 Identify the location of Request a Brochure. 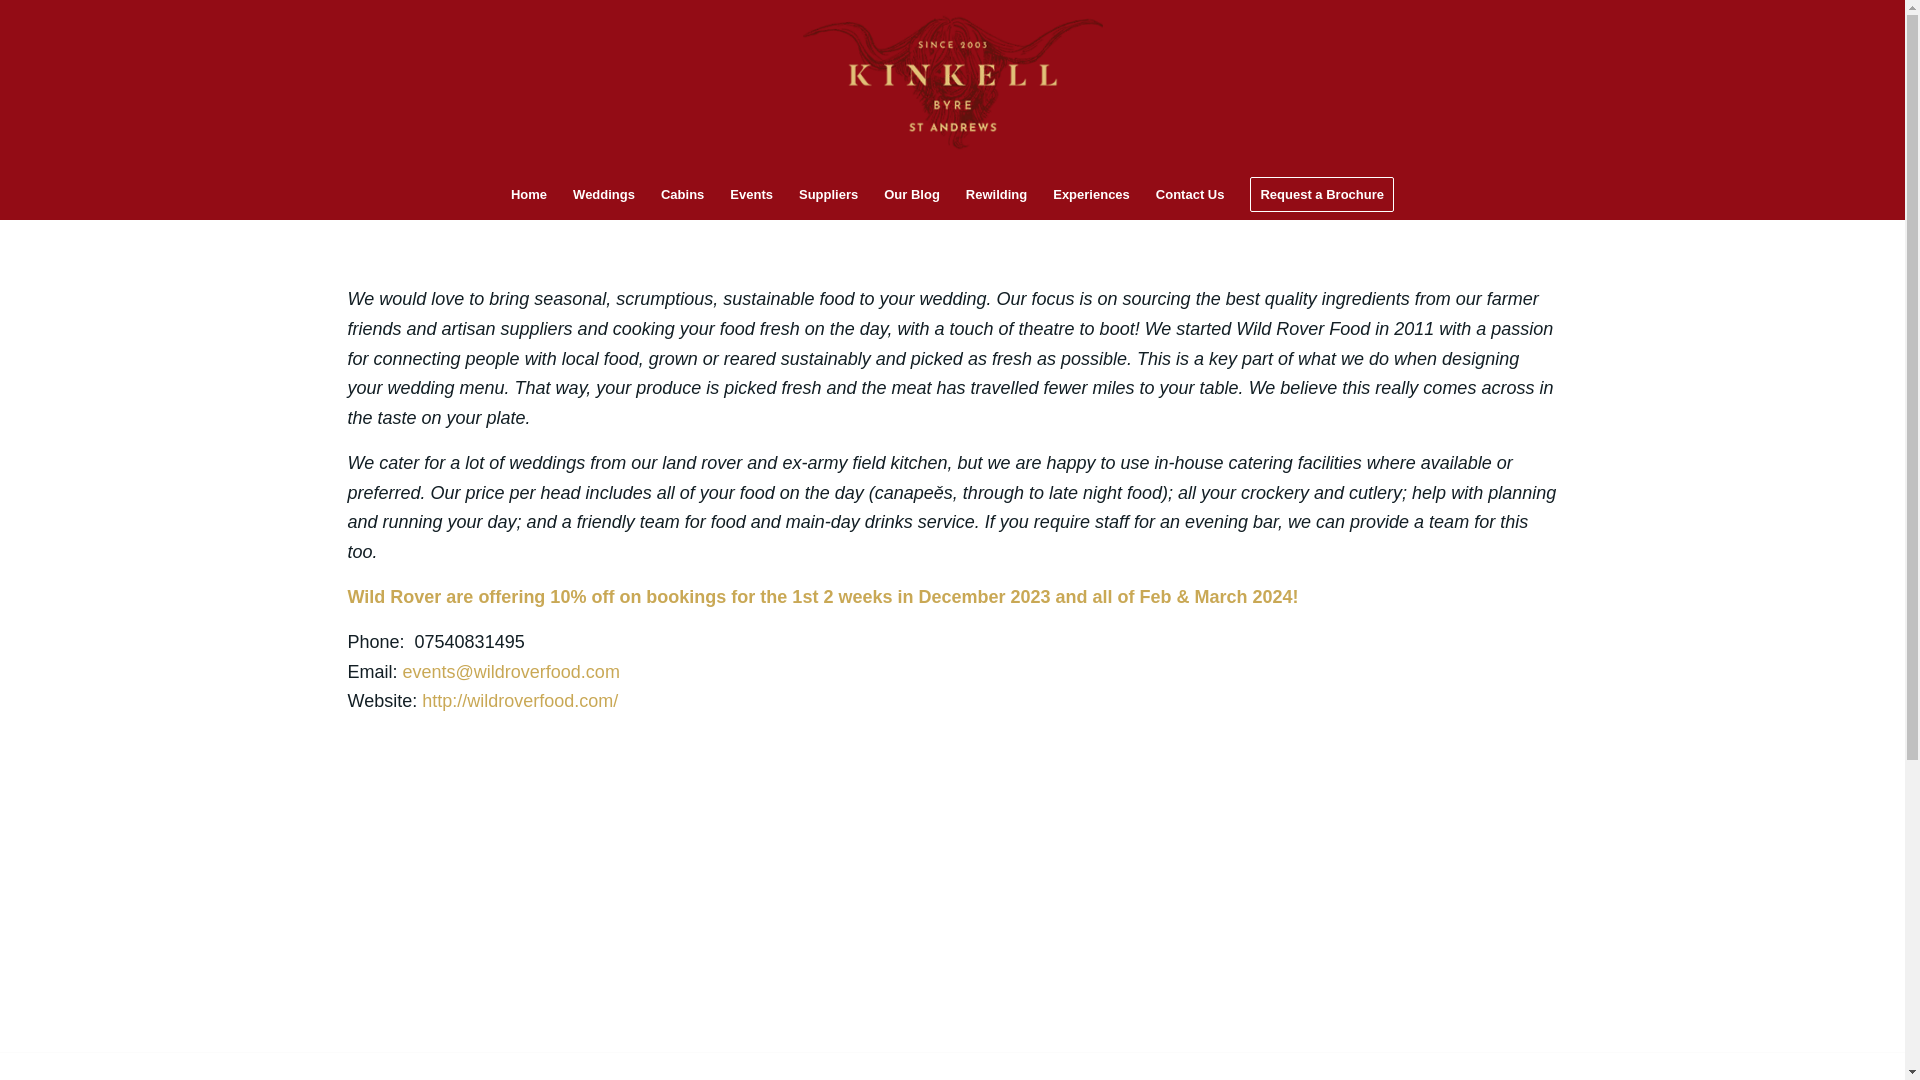
(1322, 194).